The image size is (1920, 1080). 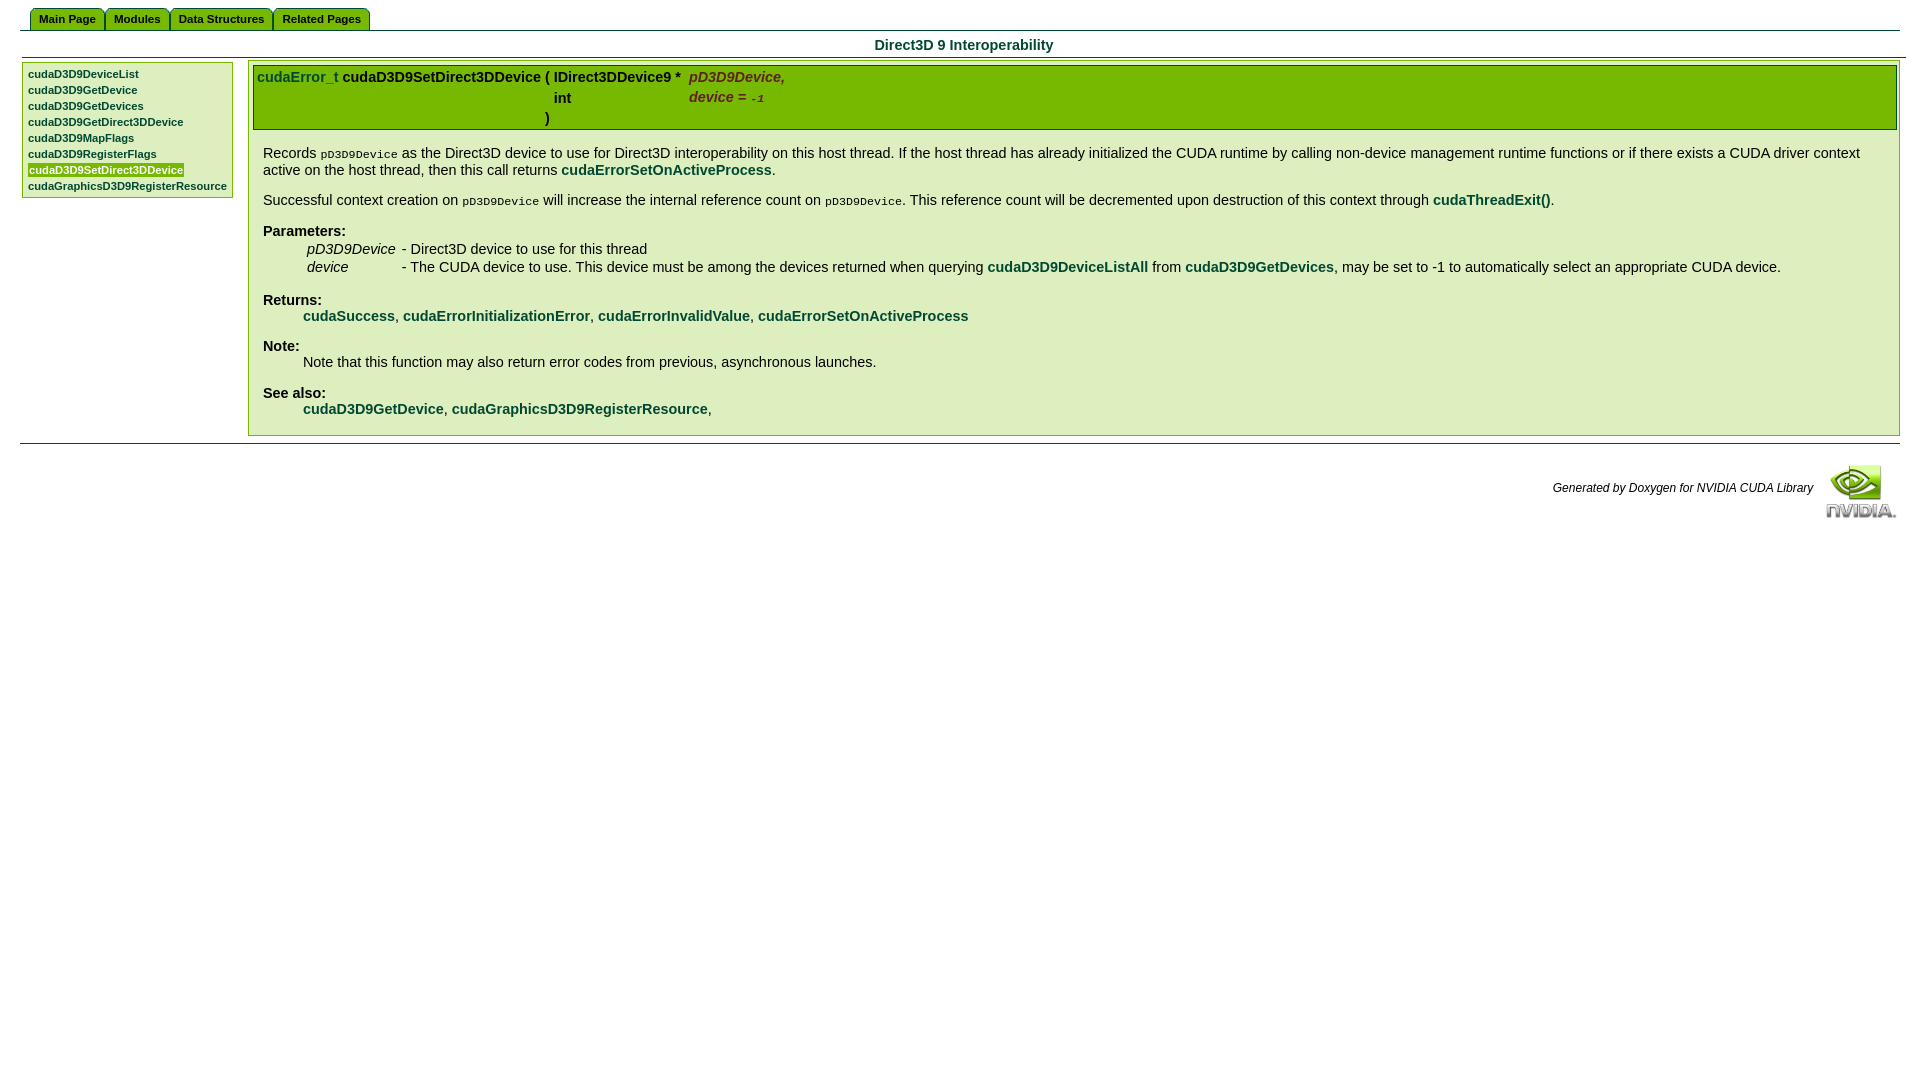 I want to click on Direct3D 9 Interoperability, so click(x=962, y=44).